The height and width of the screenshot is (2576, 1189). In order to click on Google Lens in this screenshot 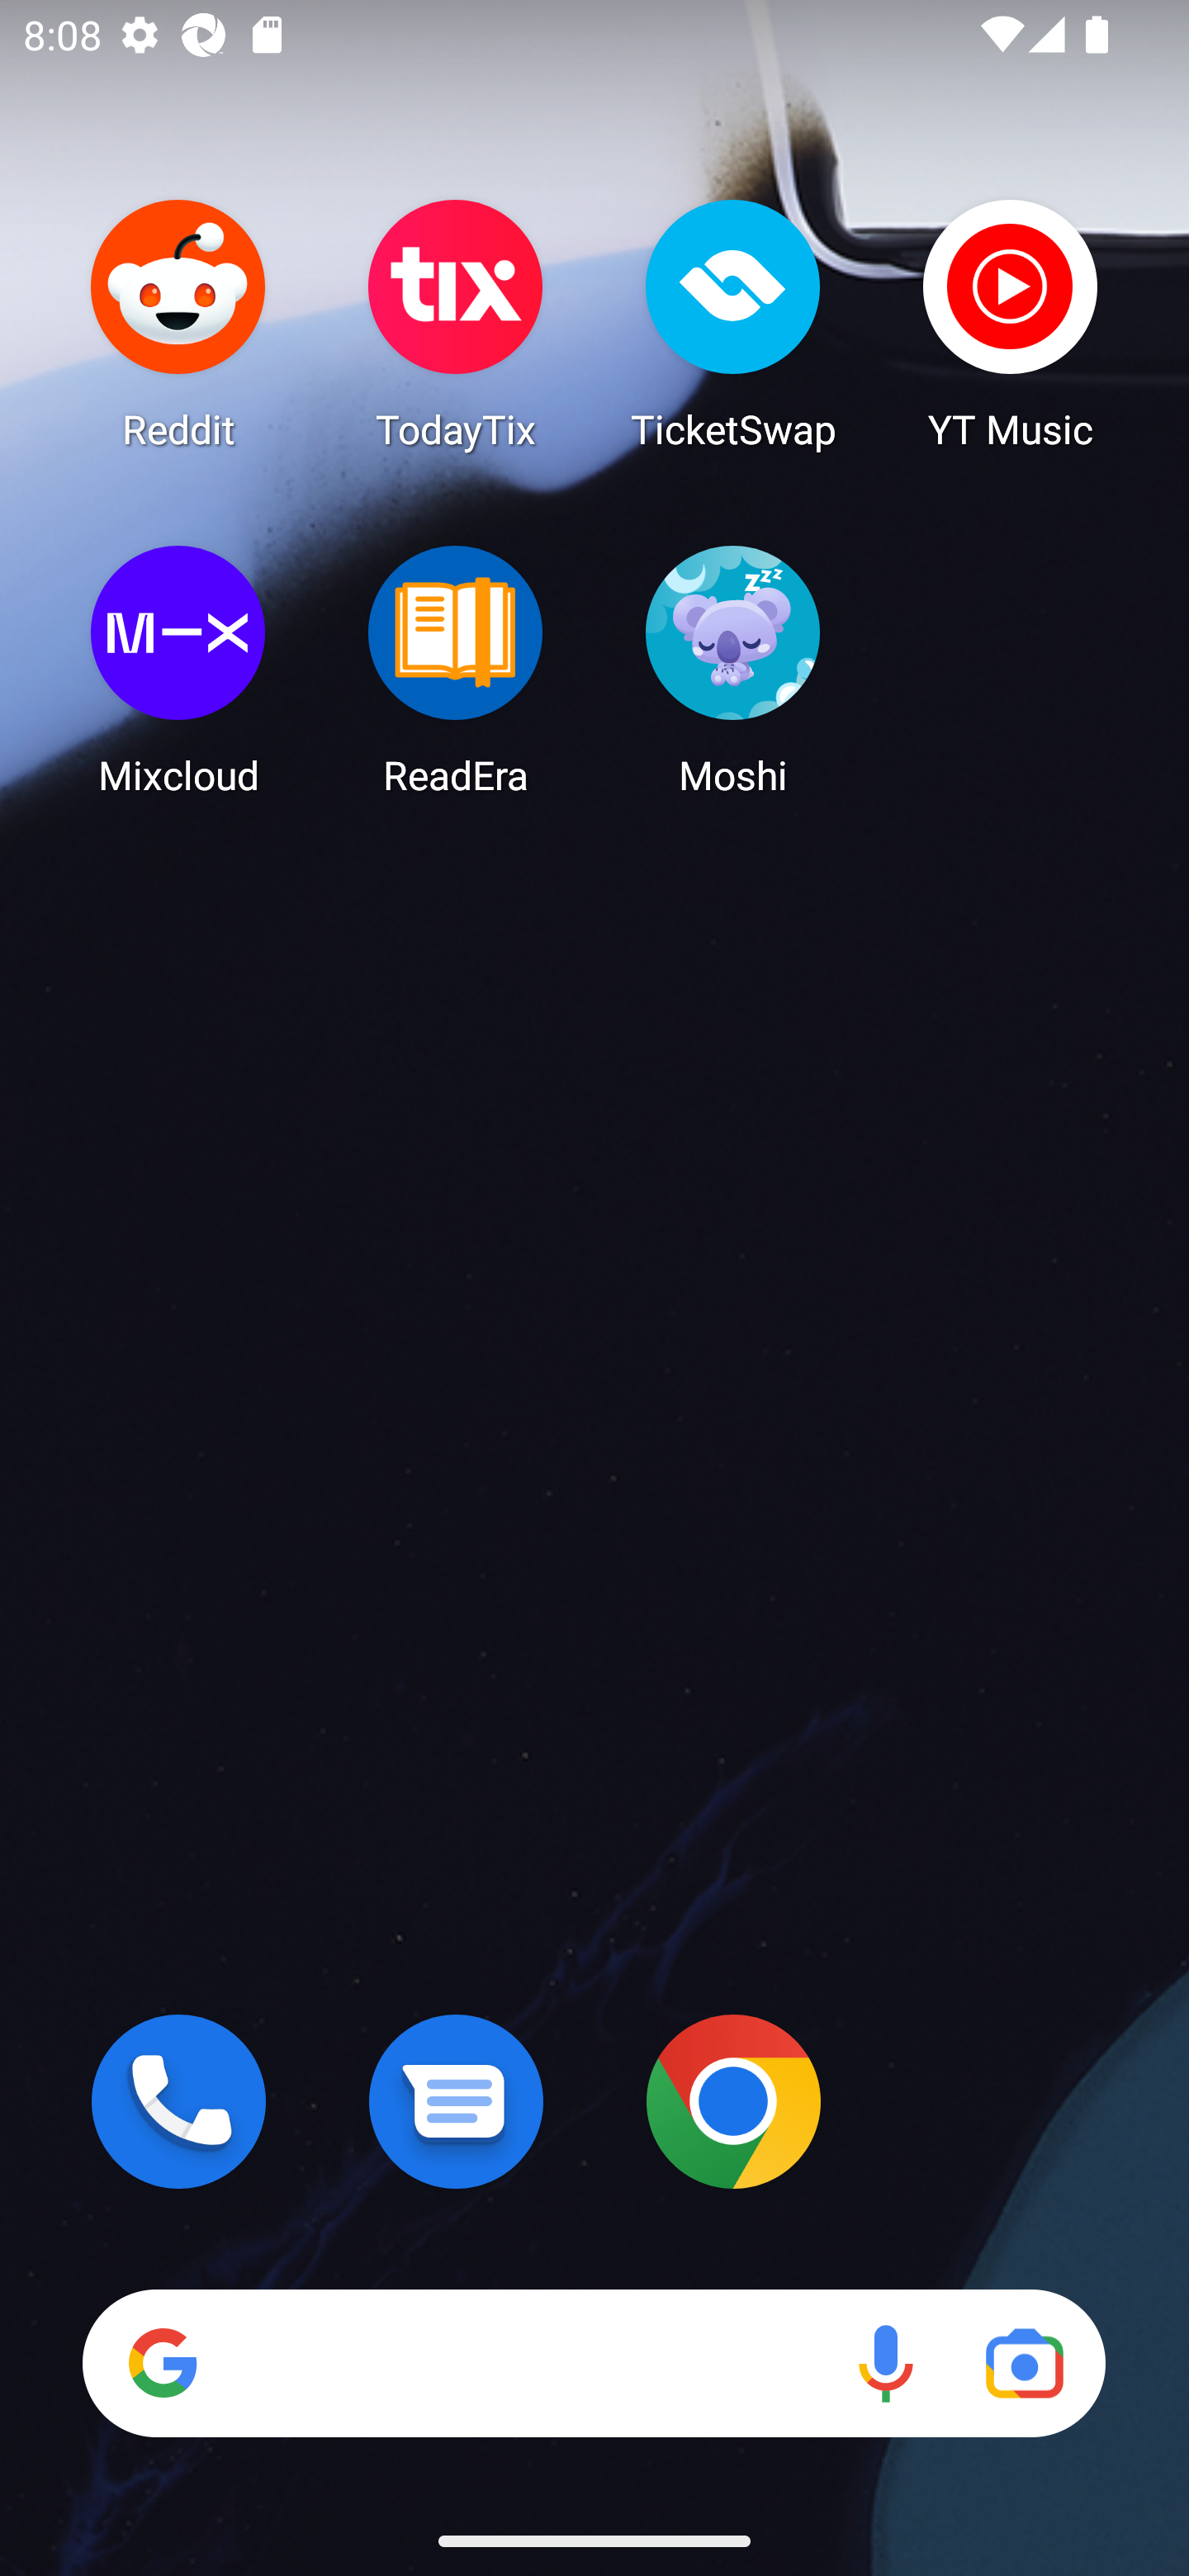, I will do `click(1024, 2363)`.